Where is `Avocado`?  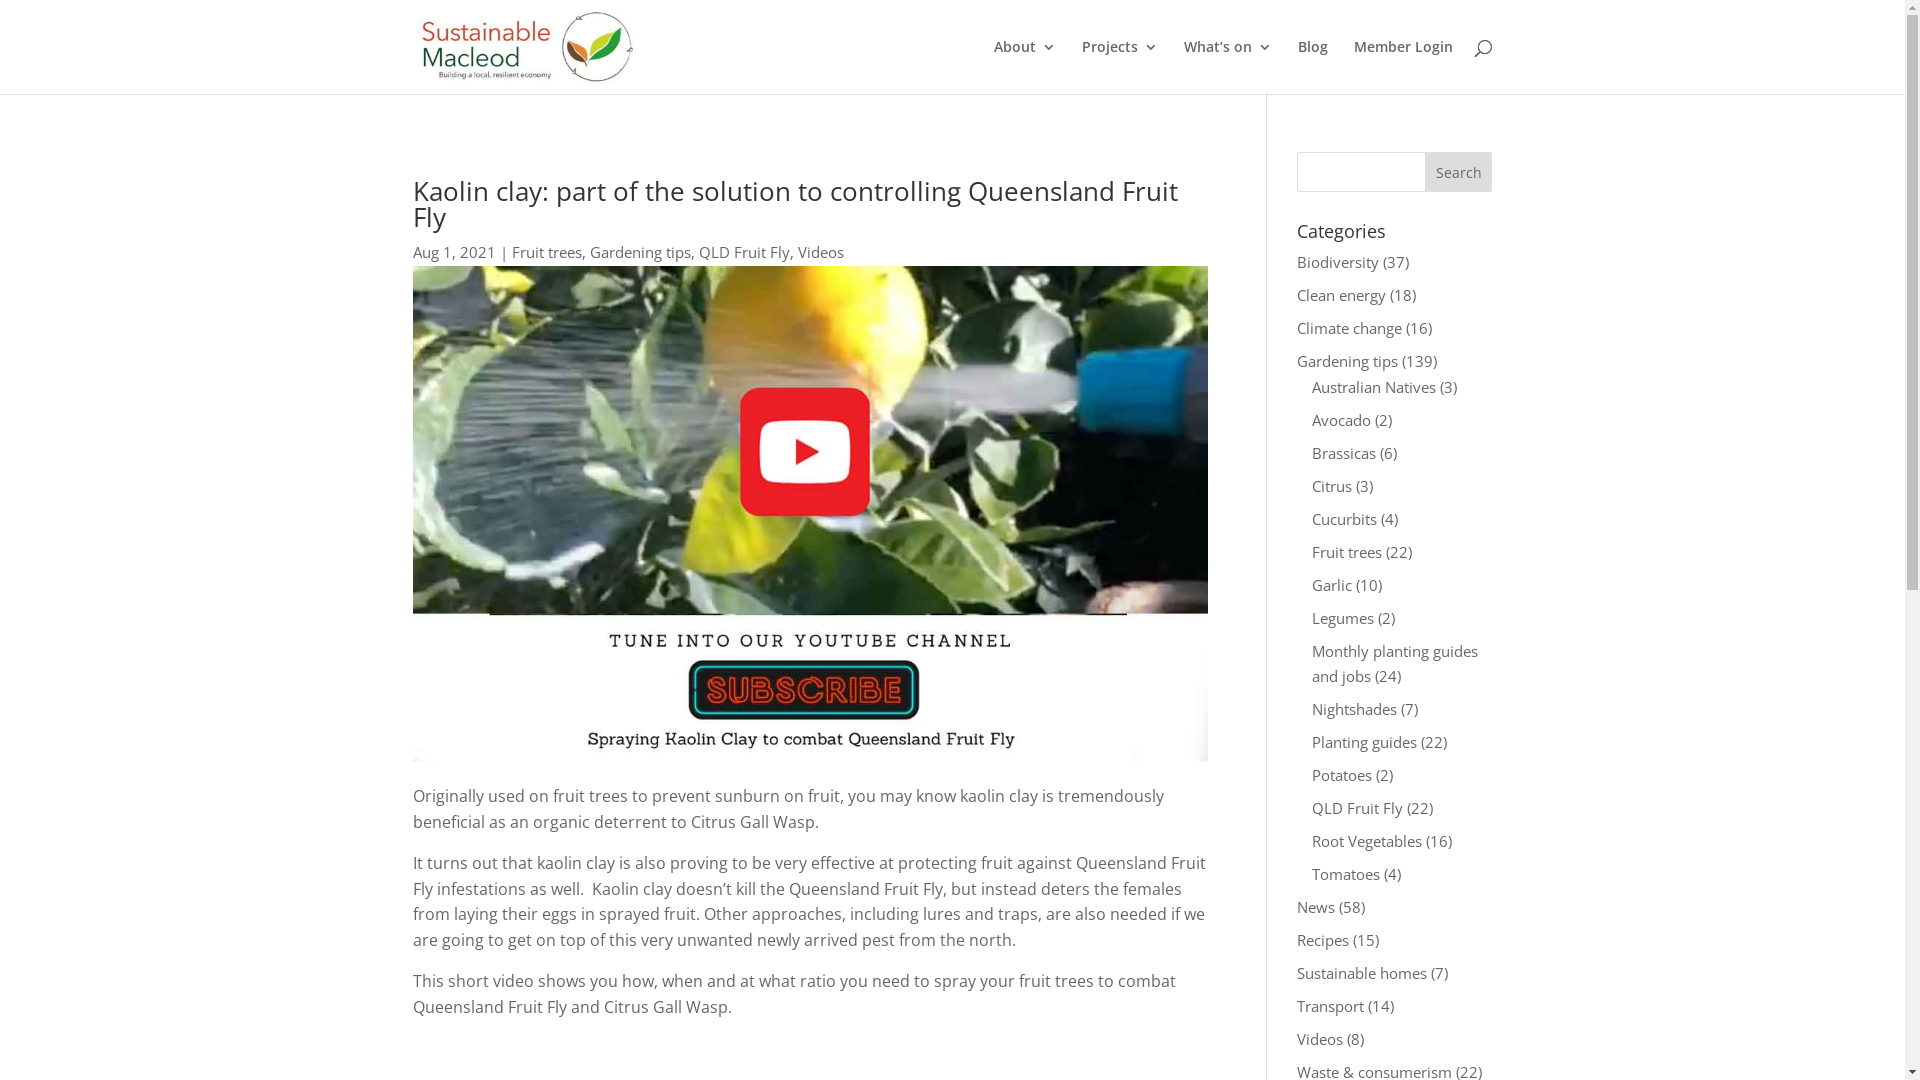 Avocado is located at coordinates (1342, 420).